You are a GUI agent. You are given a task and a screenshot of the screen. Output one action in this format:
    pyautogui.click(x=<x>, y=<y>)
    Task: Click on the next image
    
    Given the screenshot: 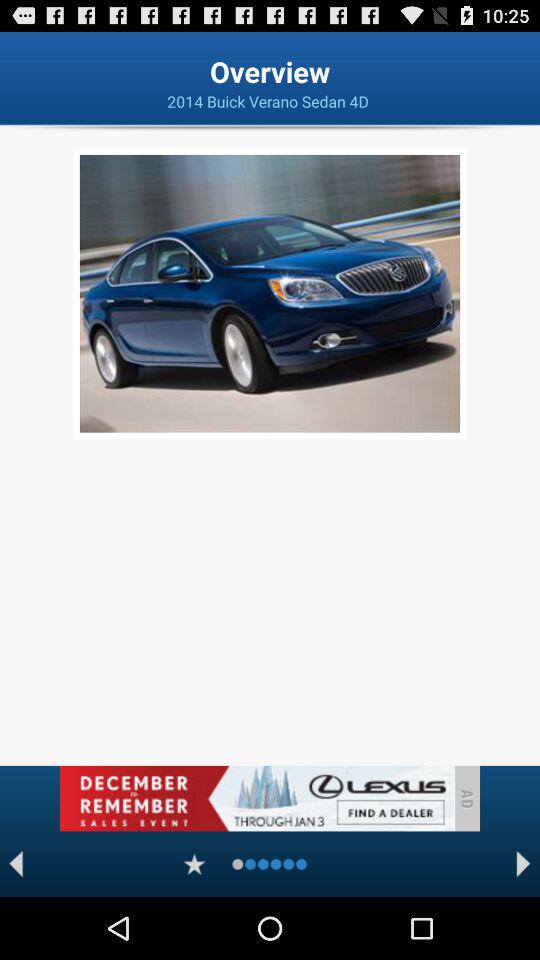 What is the action you would take?
    pyautogui.click(x=524, y=864)
    